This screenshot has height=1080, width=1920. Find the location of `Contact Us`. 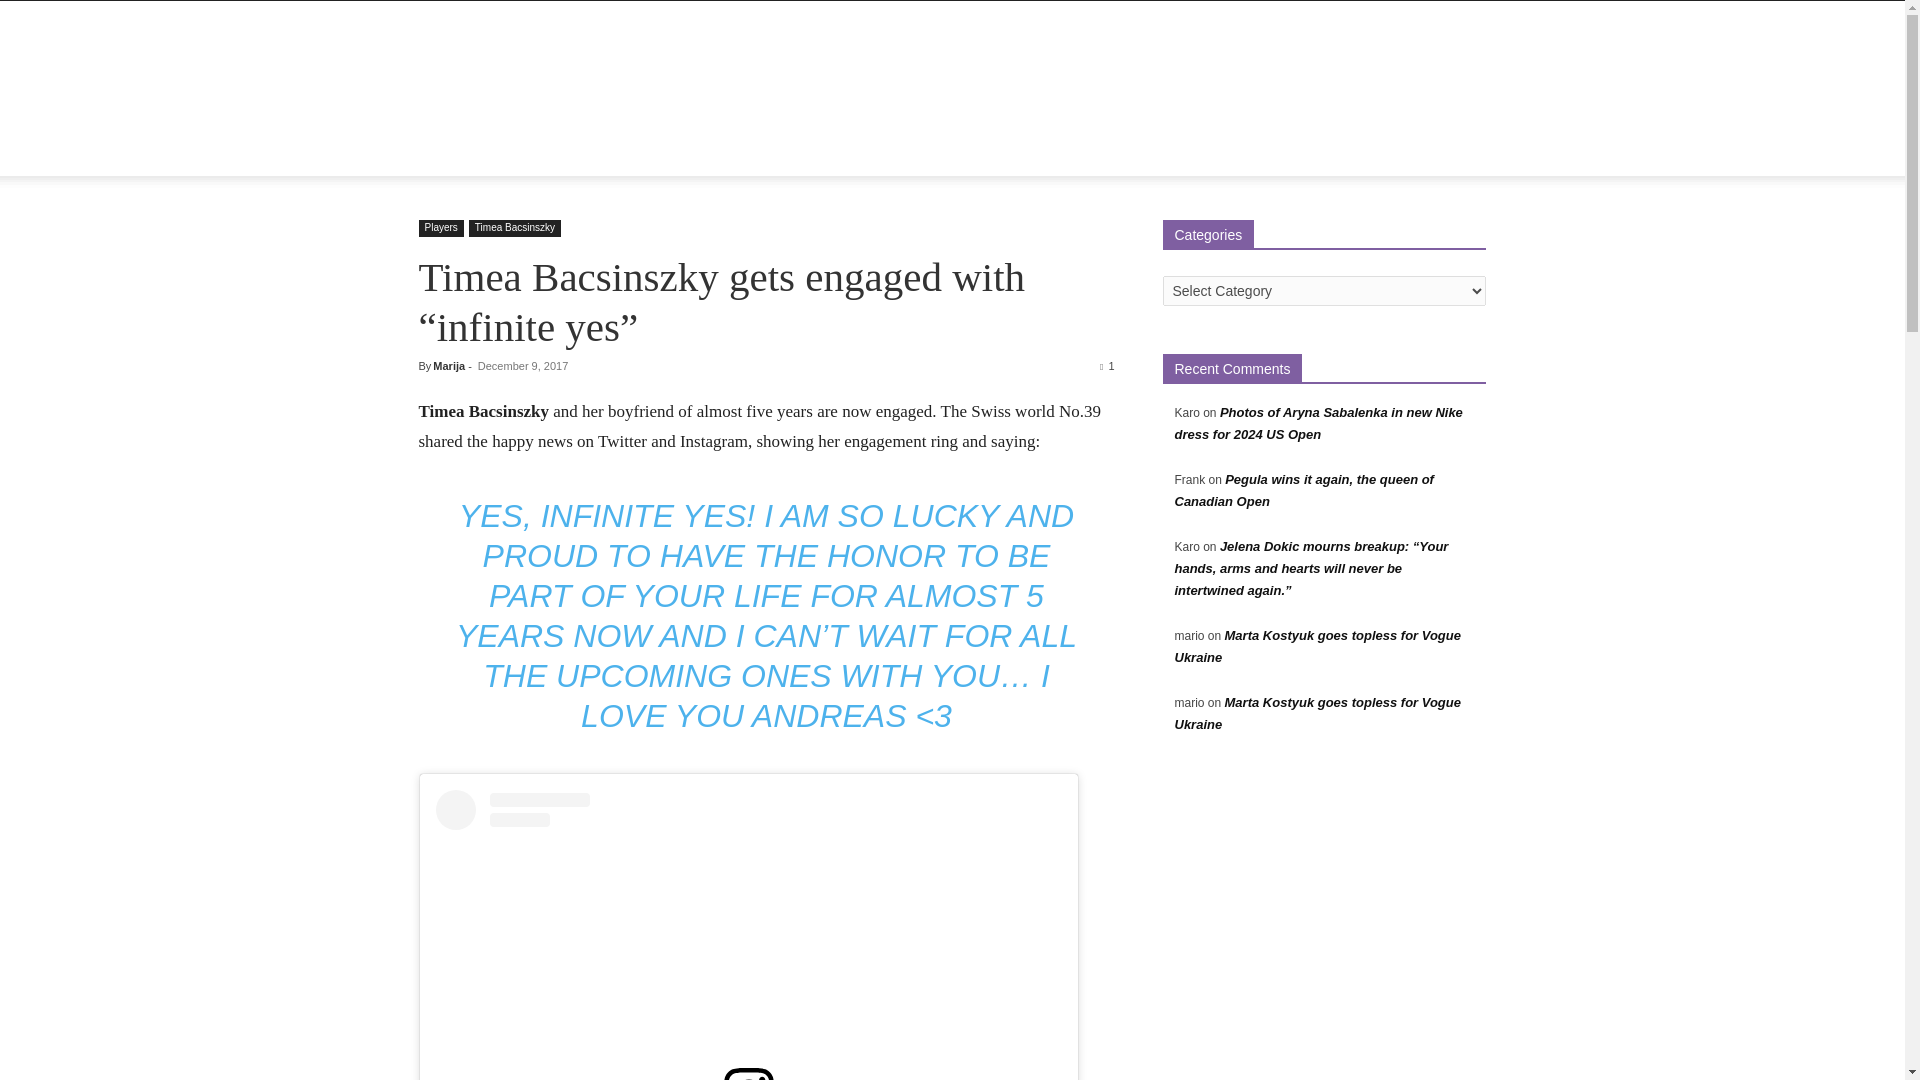

Contact Us is located at coordinates (869, 152).